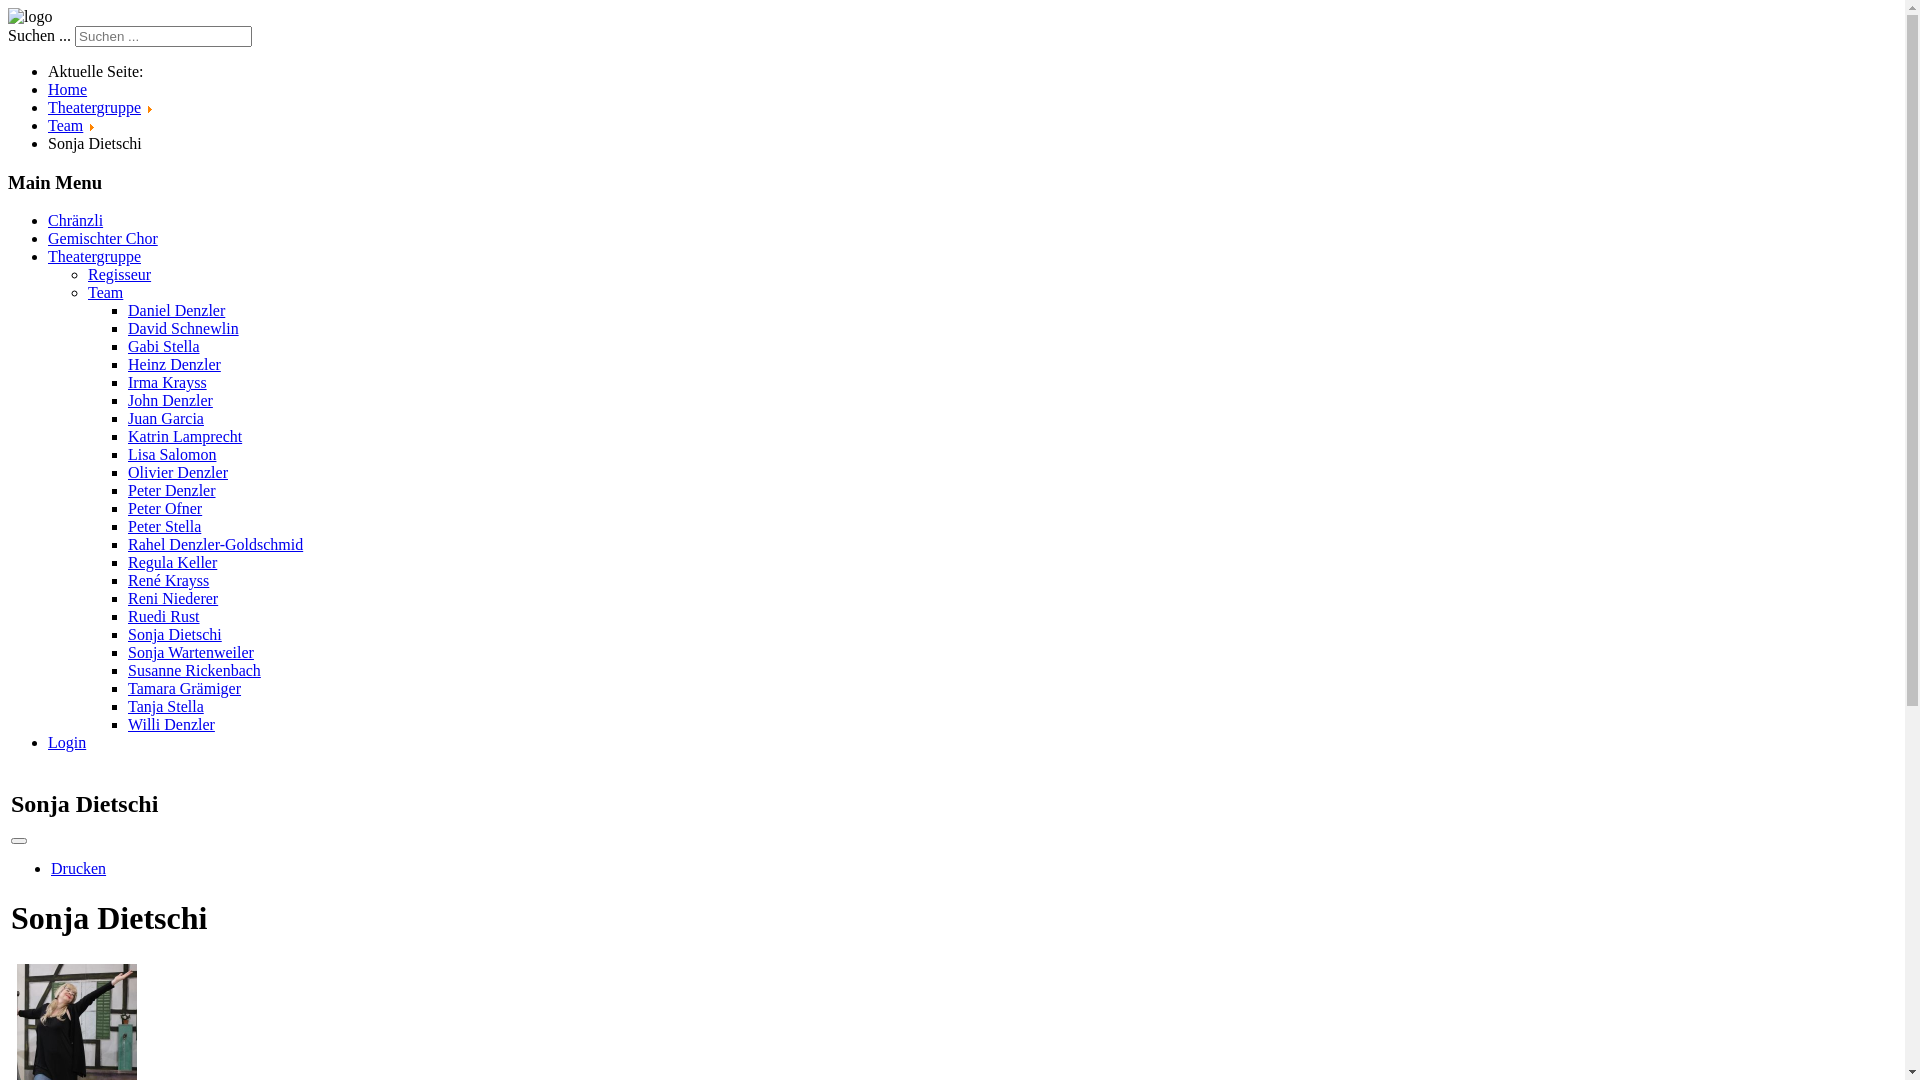  I want to click on Lisa Salomon, so click(172, 454).